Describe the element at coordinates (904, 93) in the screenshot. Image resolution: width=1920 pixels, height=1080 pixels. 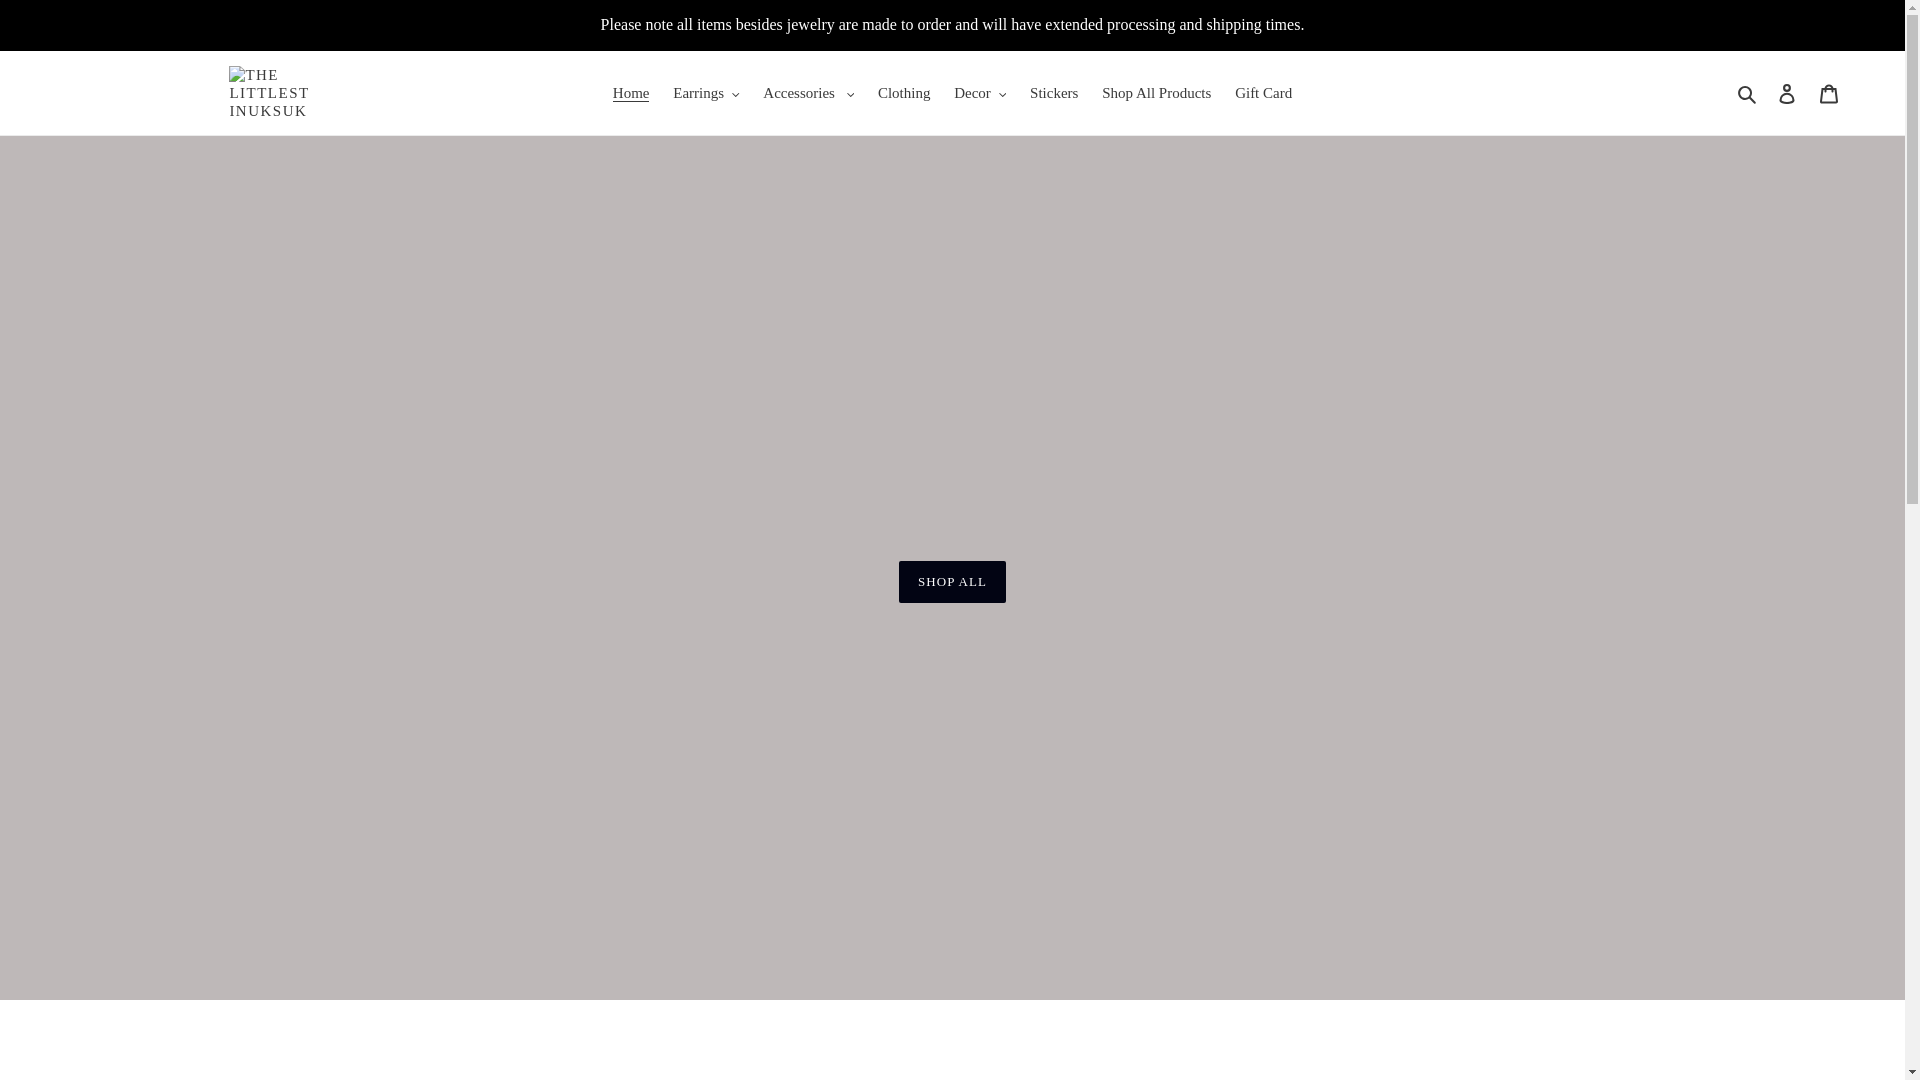
I see `Clothing` at that location.